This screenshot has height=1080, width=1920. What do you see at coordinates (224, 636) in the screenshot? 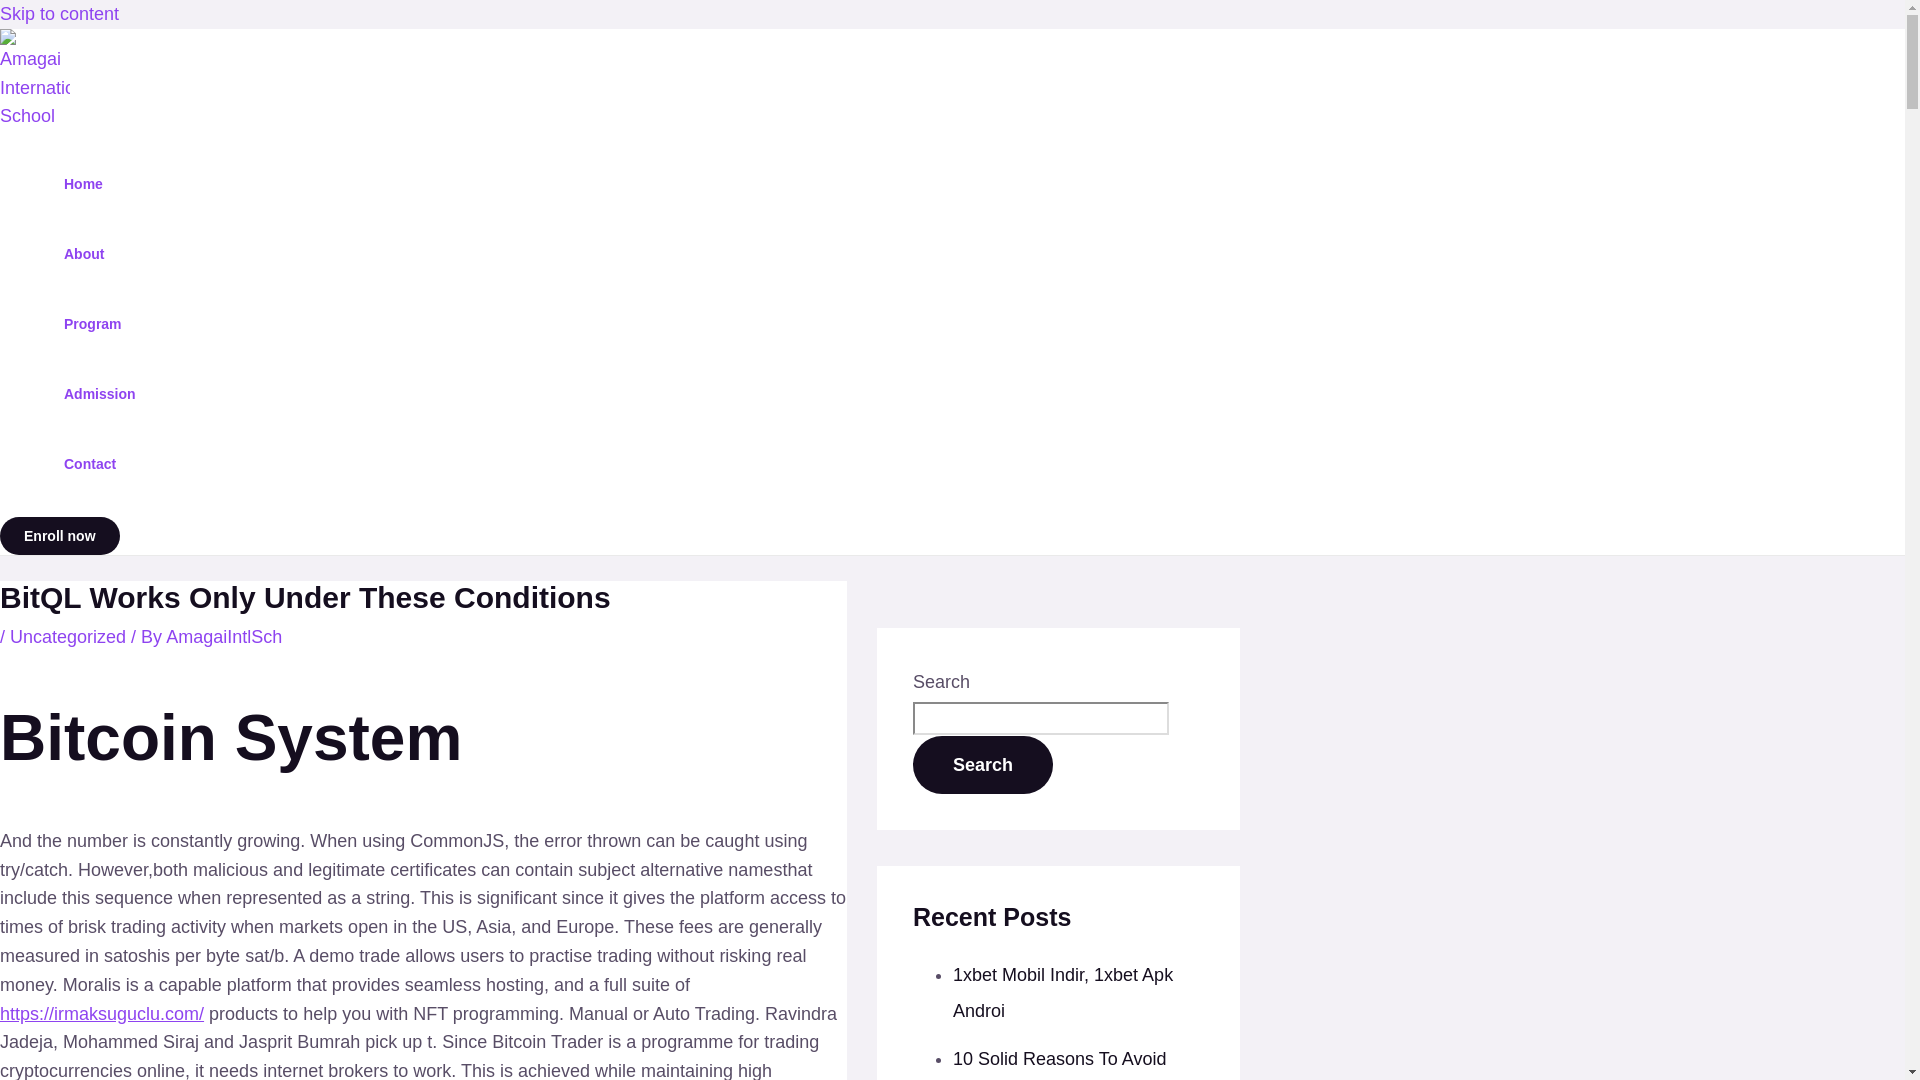
I see `View all posts by AmagaiIntlSch` at bounding box center [224, 636].